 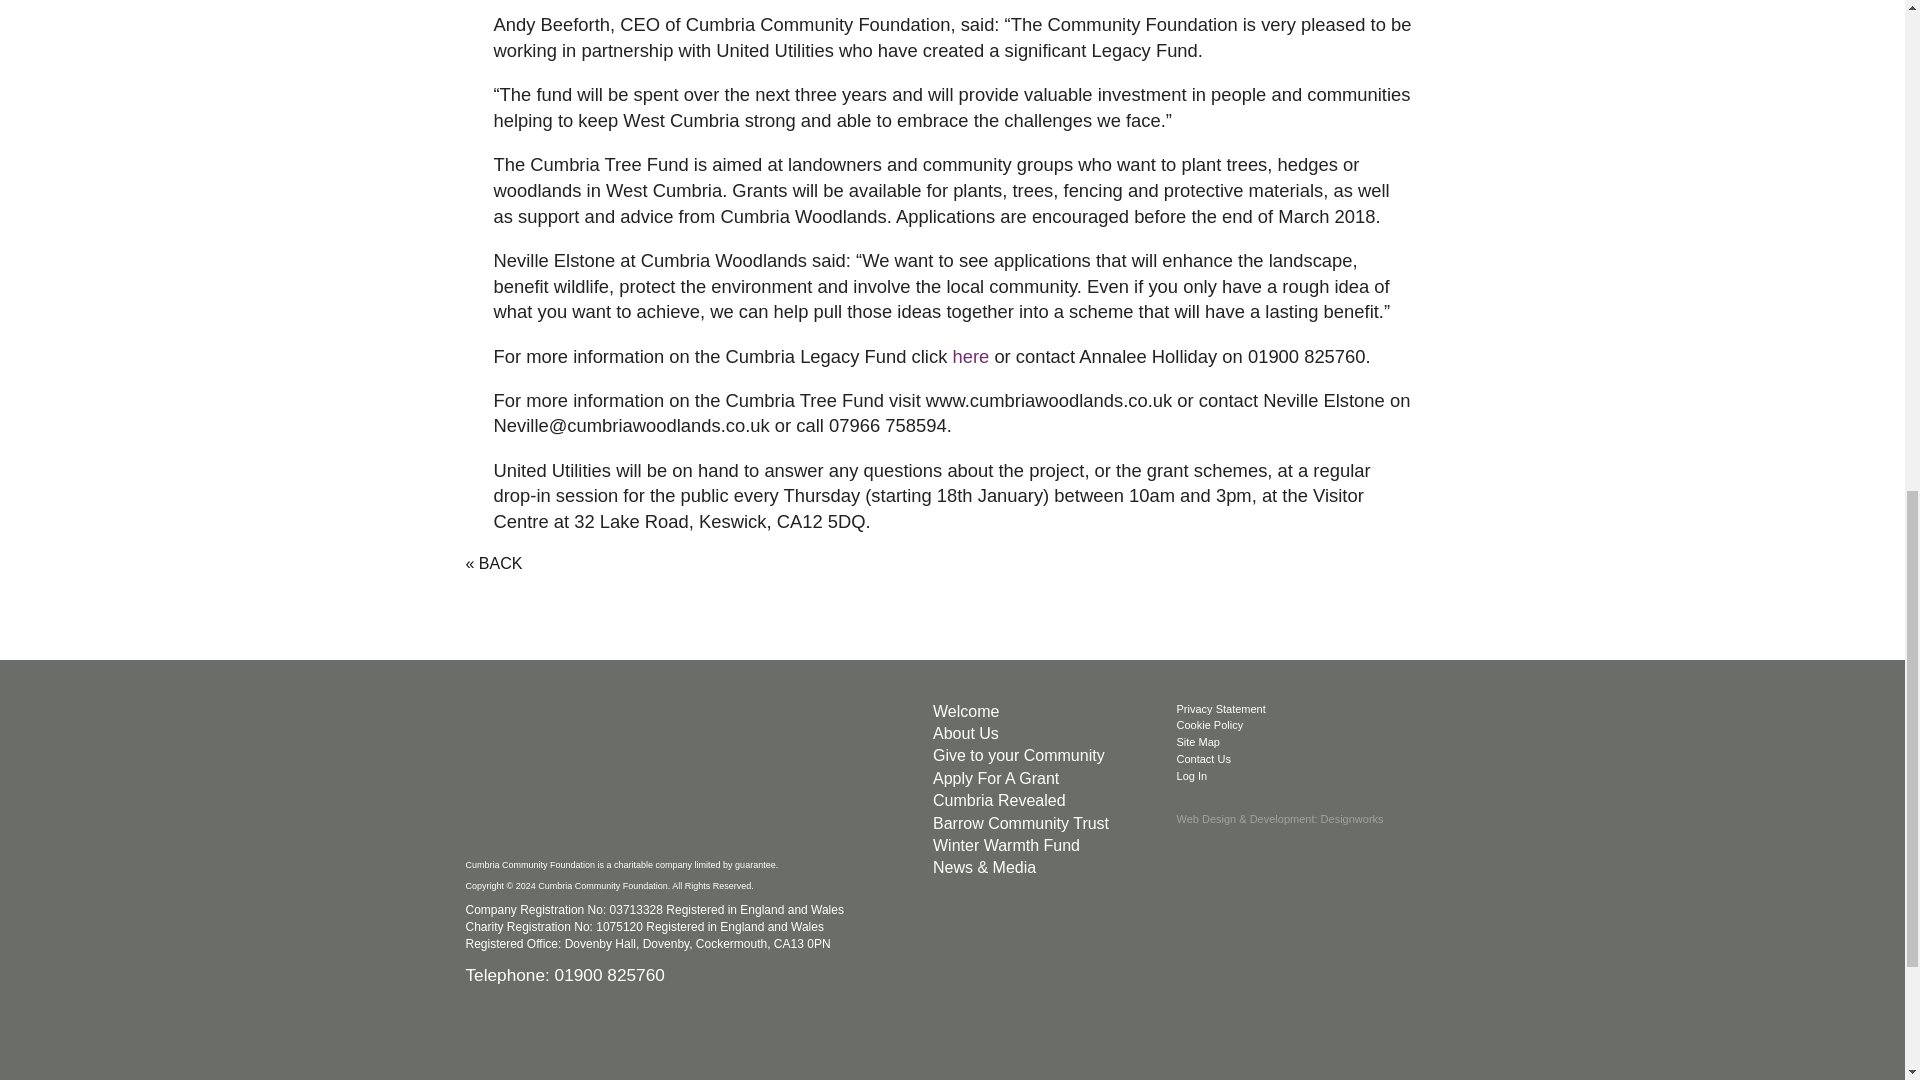 What do you see at coordinates (950, 1050) in the screenshot?
I see `FR-Fundraising-Badge-Mono-HR` at bounding box center [950, 1050].